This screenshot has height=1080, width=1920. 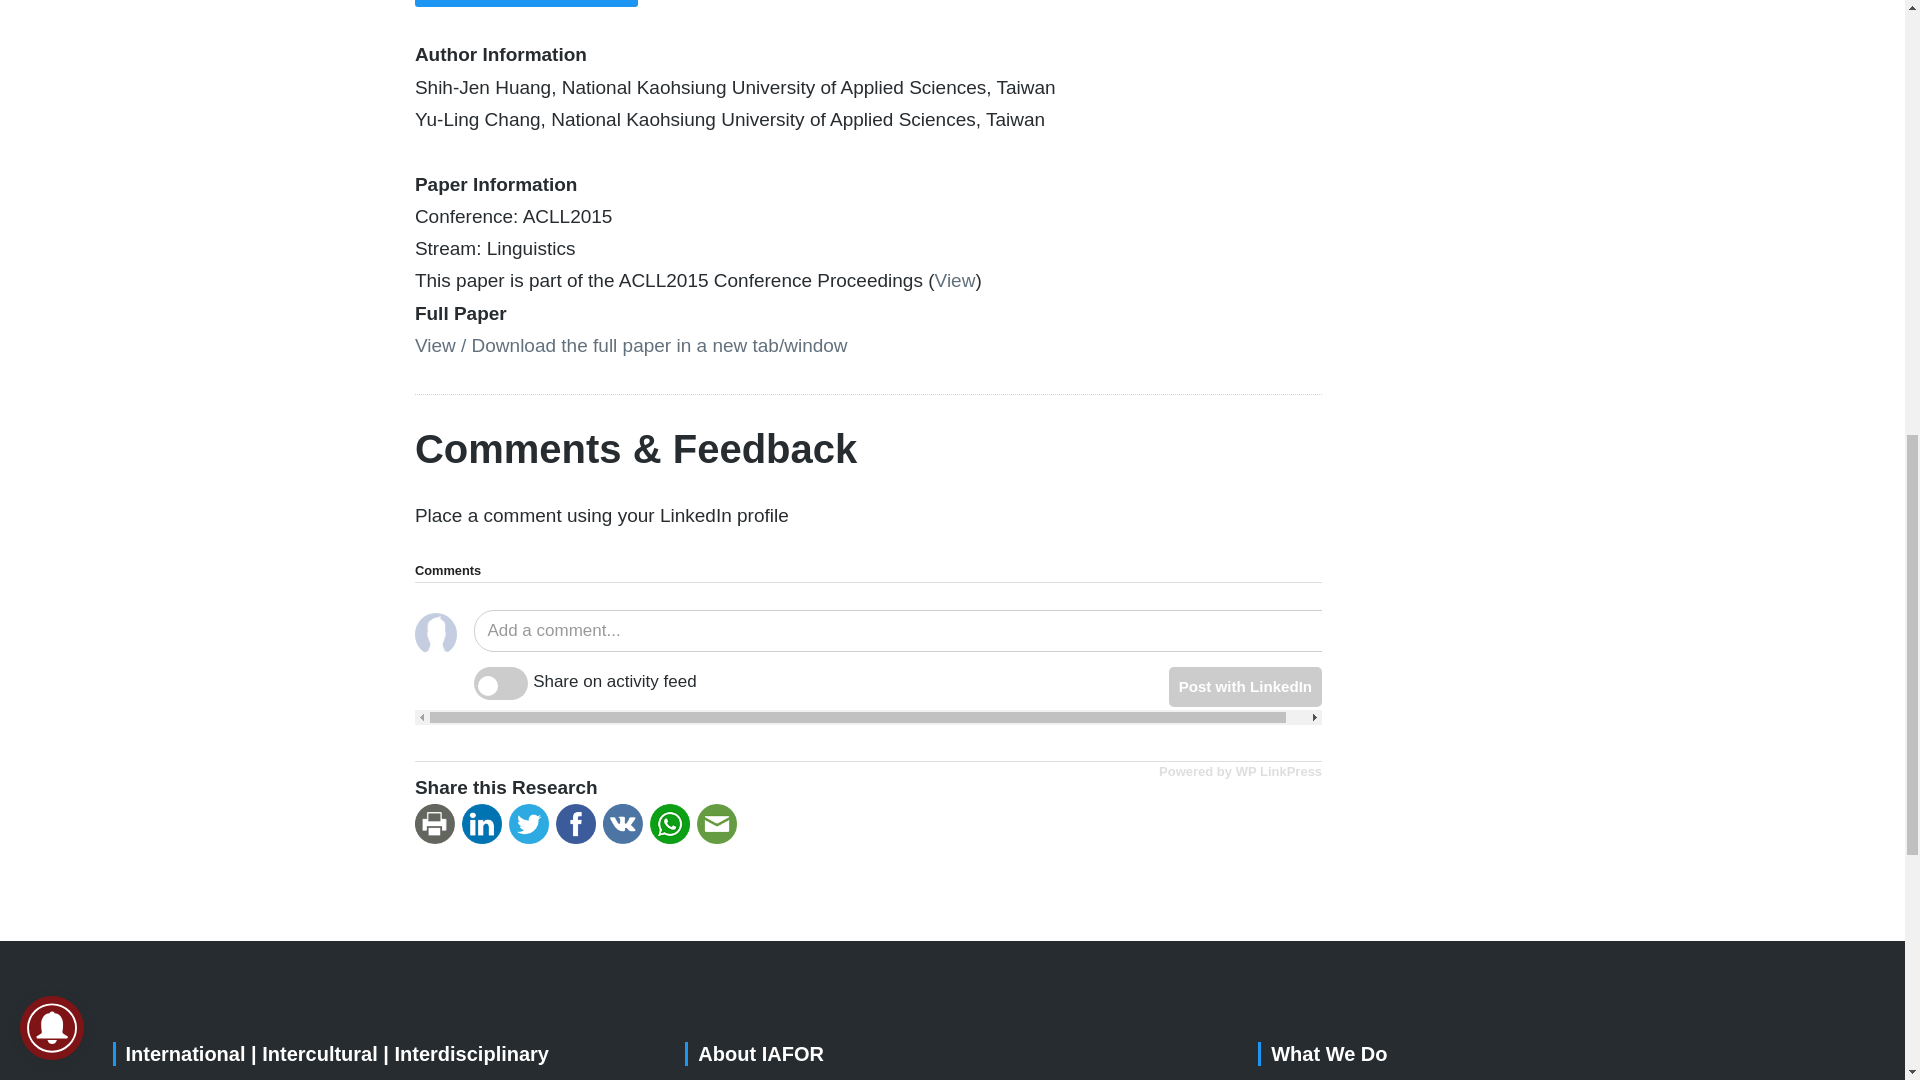 What do you see at coordinates (485, 824) in the screenshot?
I see `linkedin` at bounding box center [485, 824].